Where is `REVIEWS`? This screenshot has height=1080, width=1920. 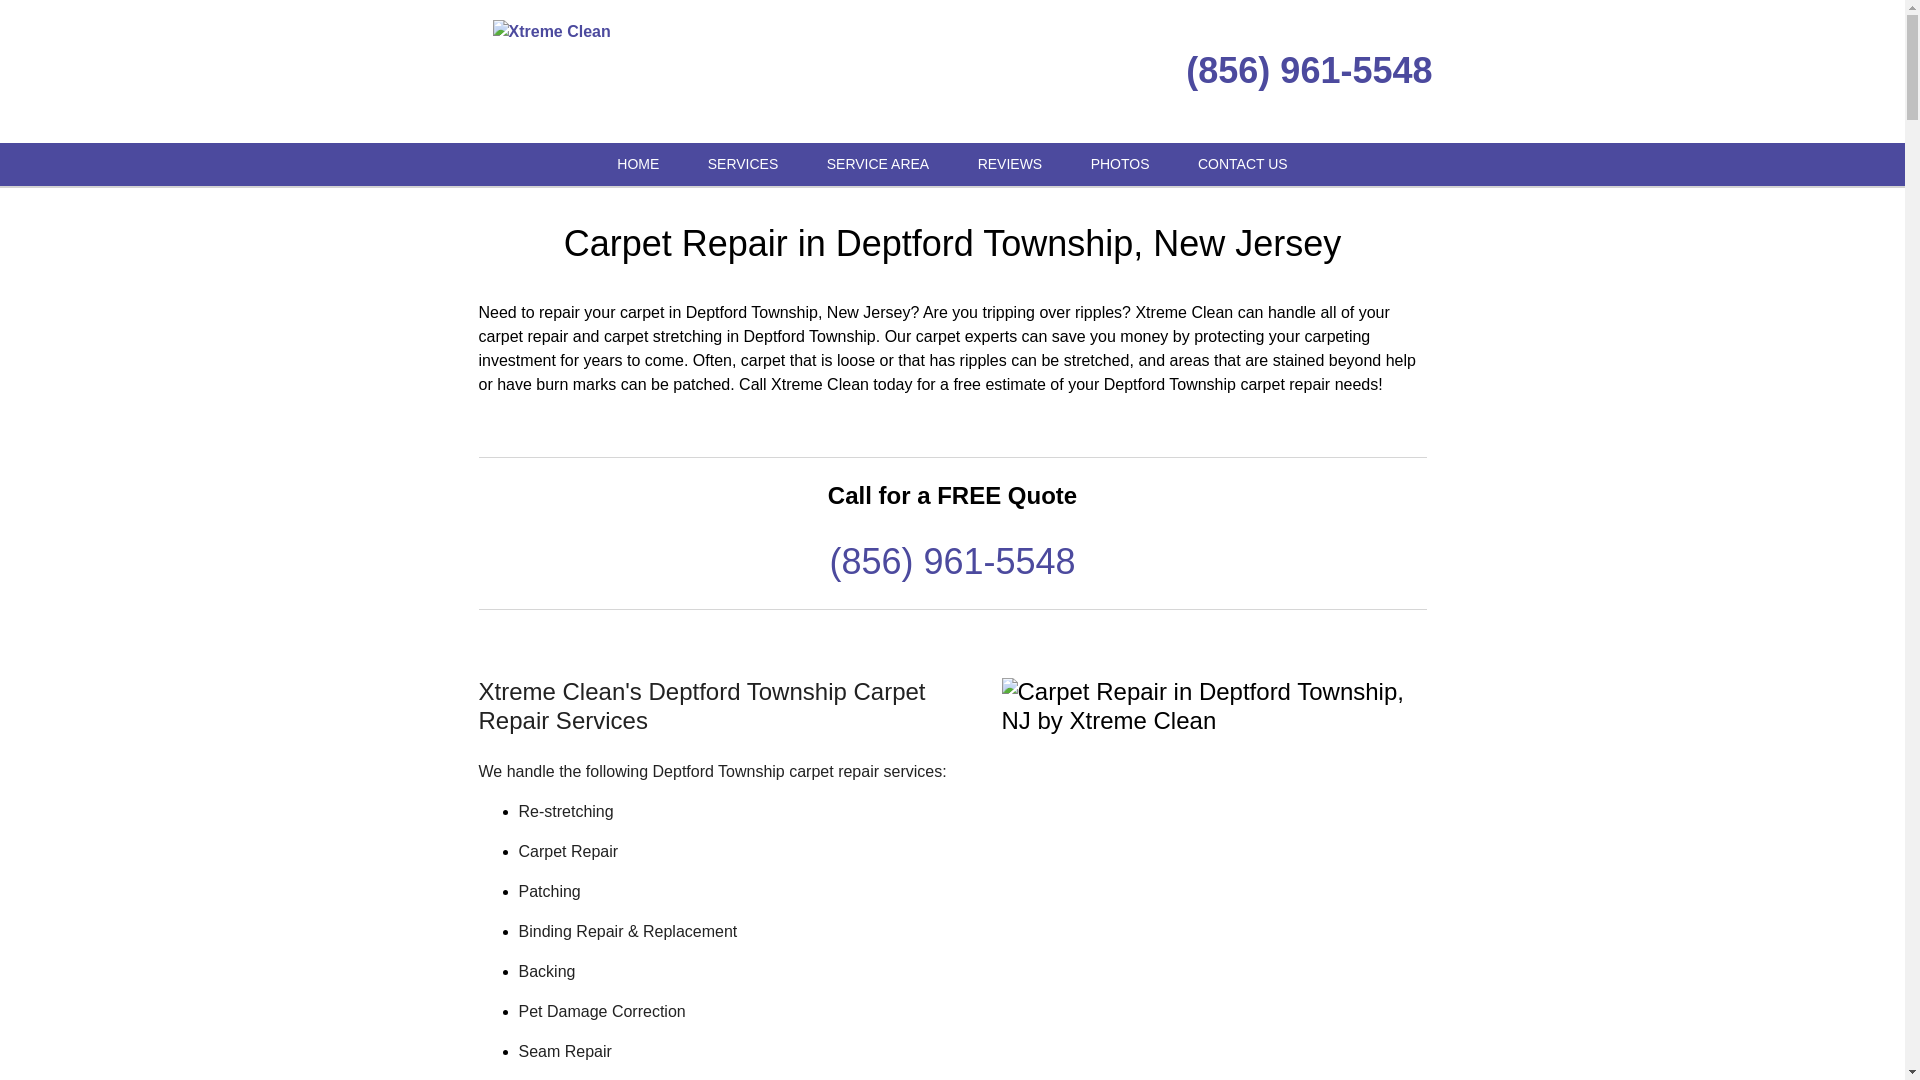
REVIEWS is located at coordinates (1010, 164).